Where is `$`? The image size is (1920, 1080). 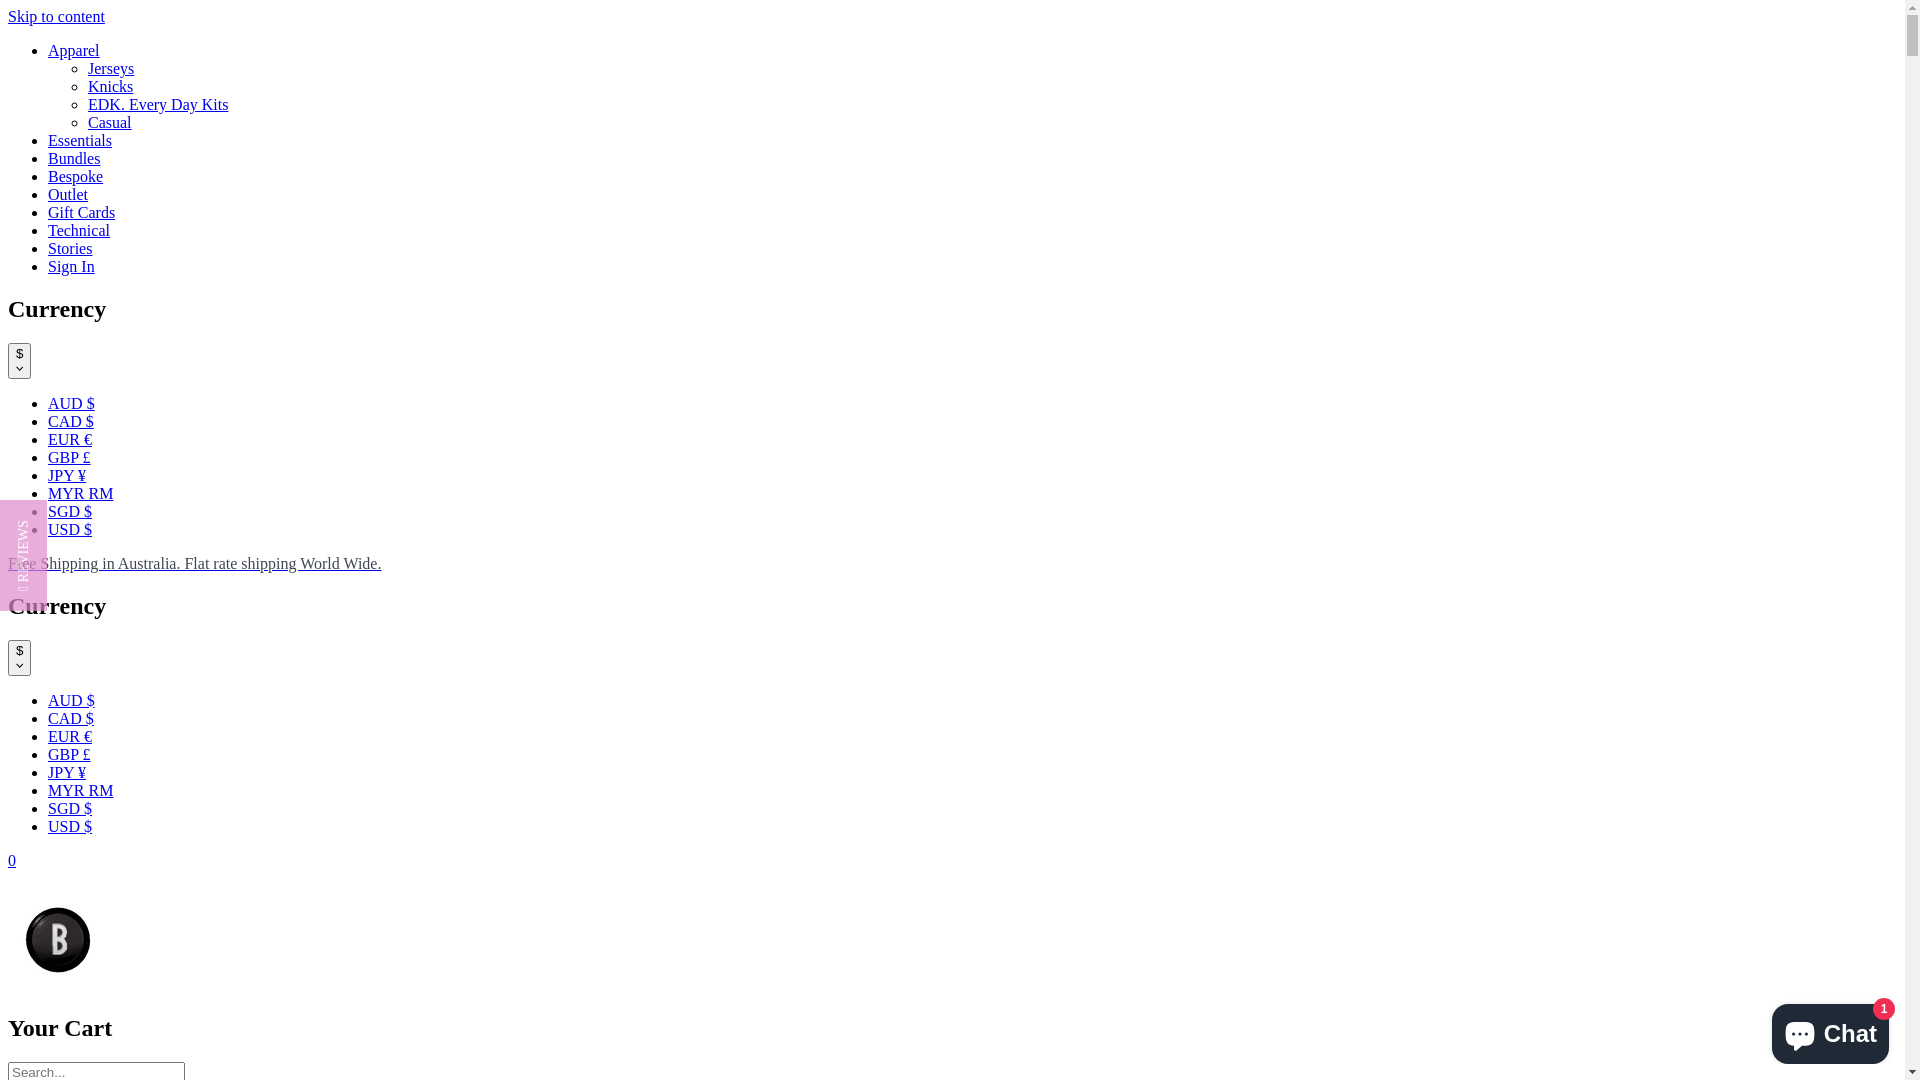 $ is located at coordinates (20, 361).